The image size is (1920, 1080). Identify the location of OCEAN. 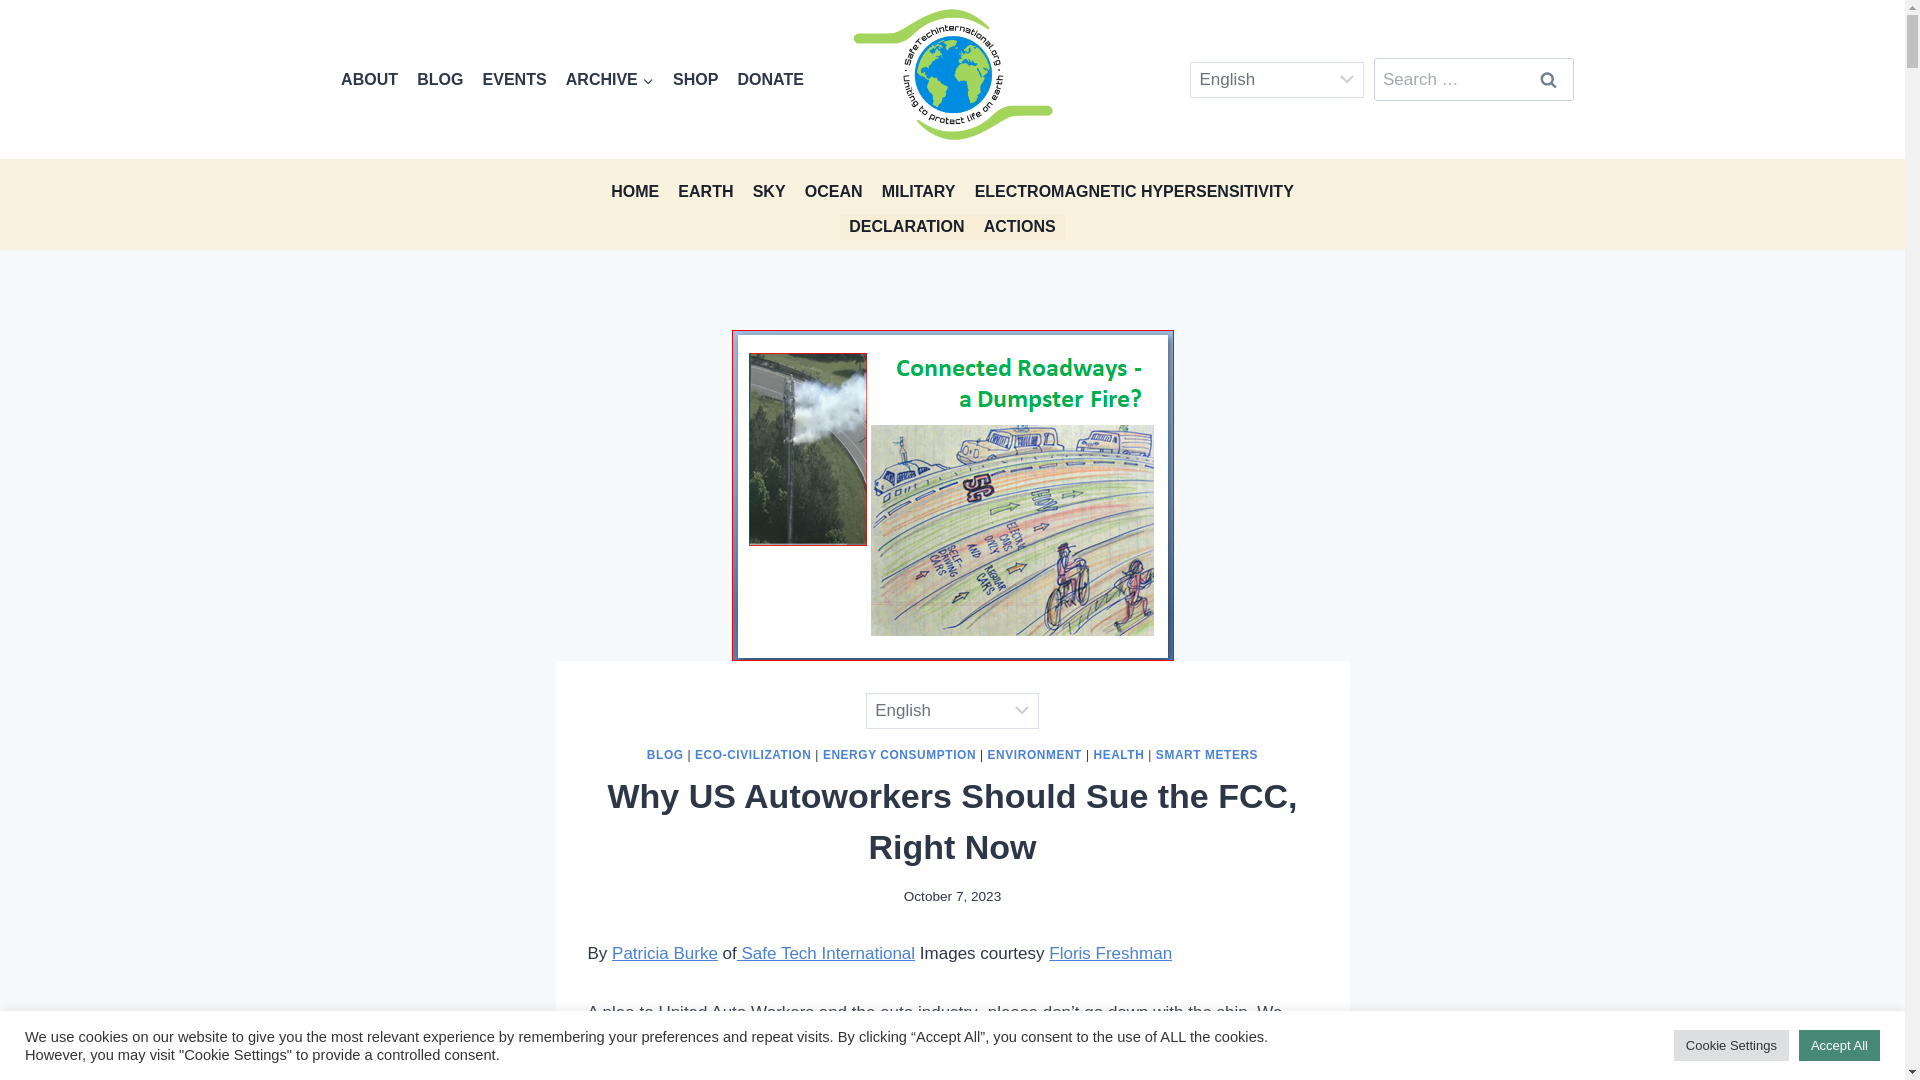
(832, 190).